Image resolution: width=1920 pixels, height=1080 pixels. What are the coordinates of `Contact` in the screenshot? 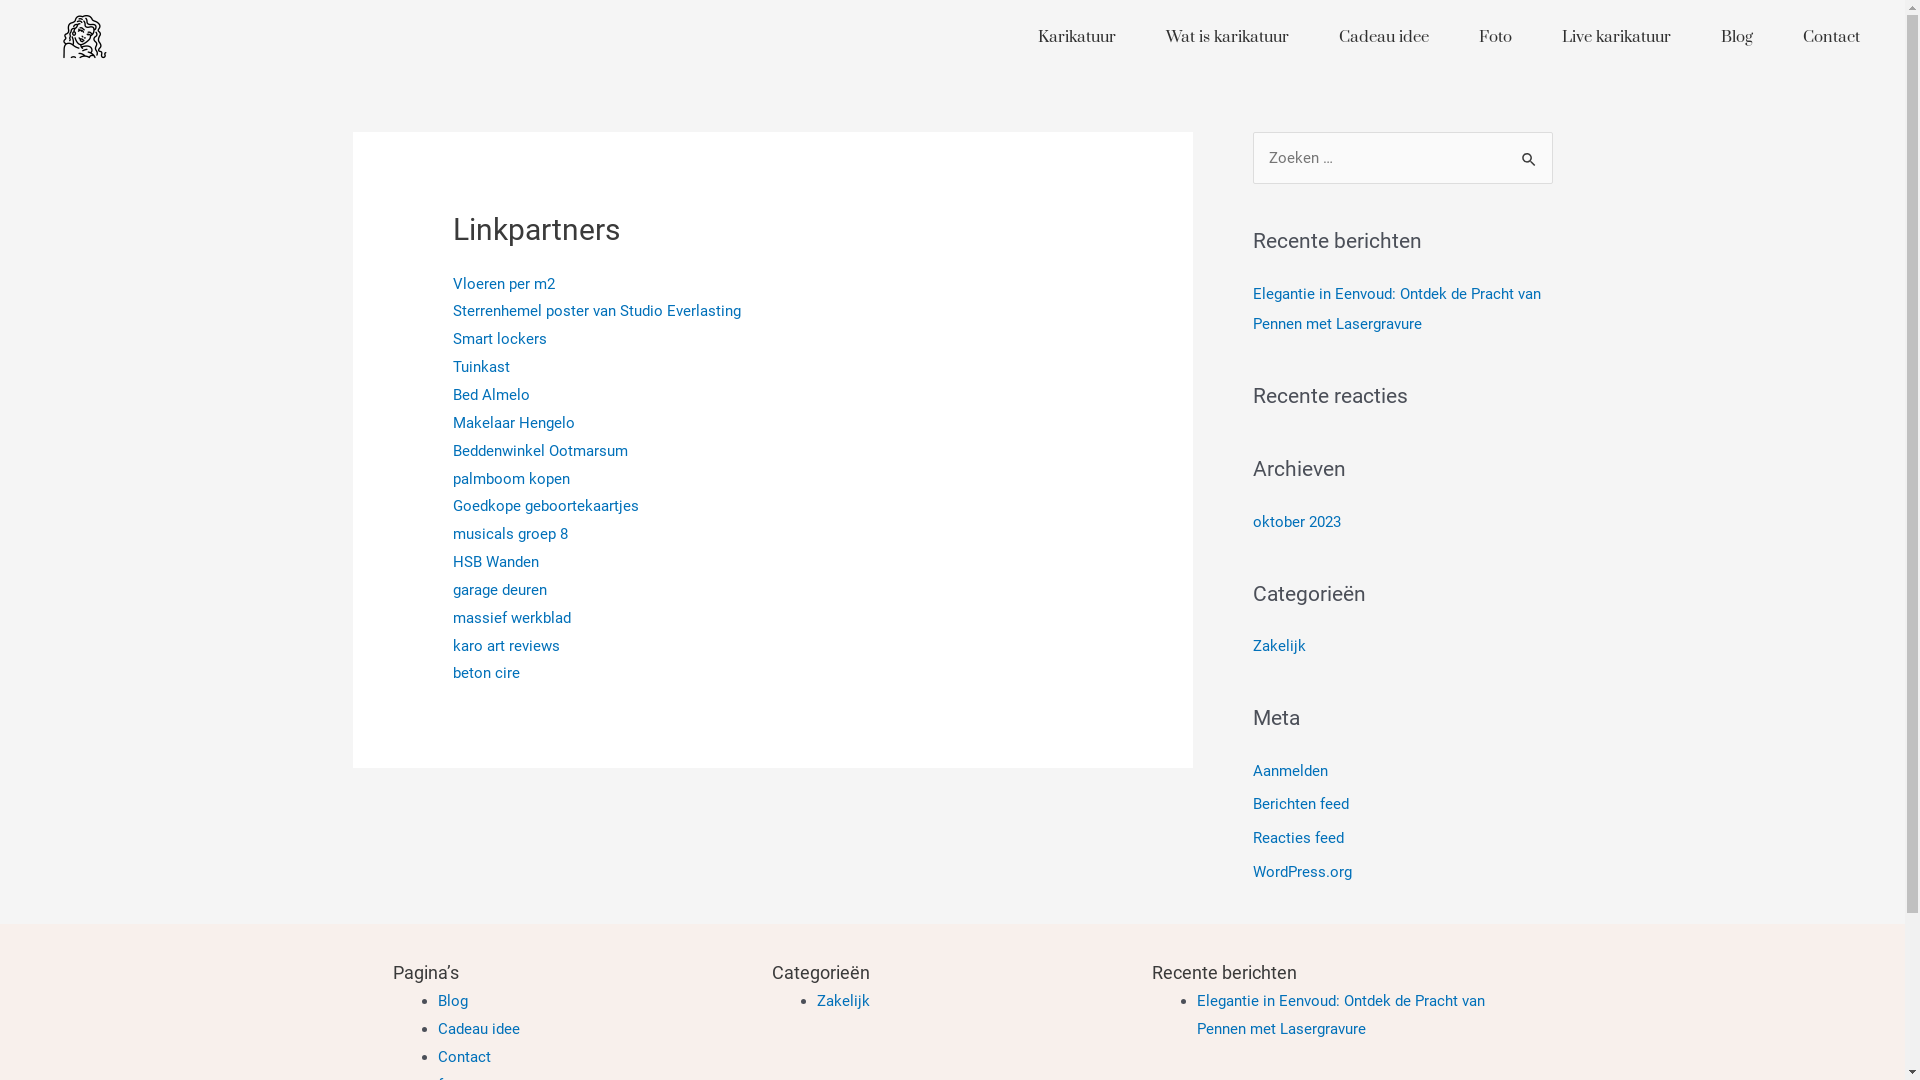 It's located at (1832, 37).